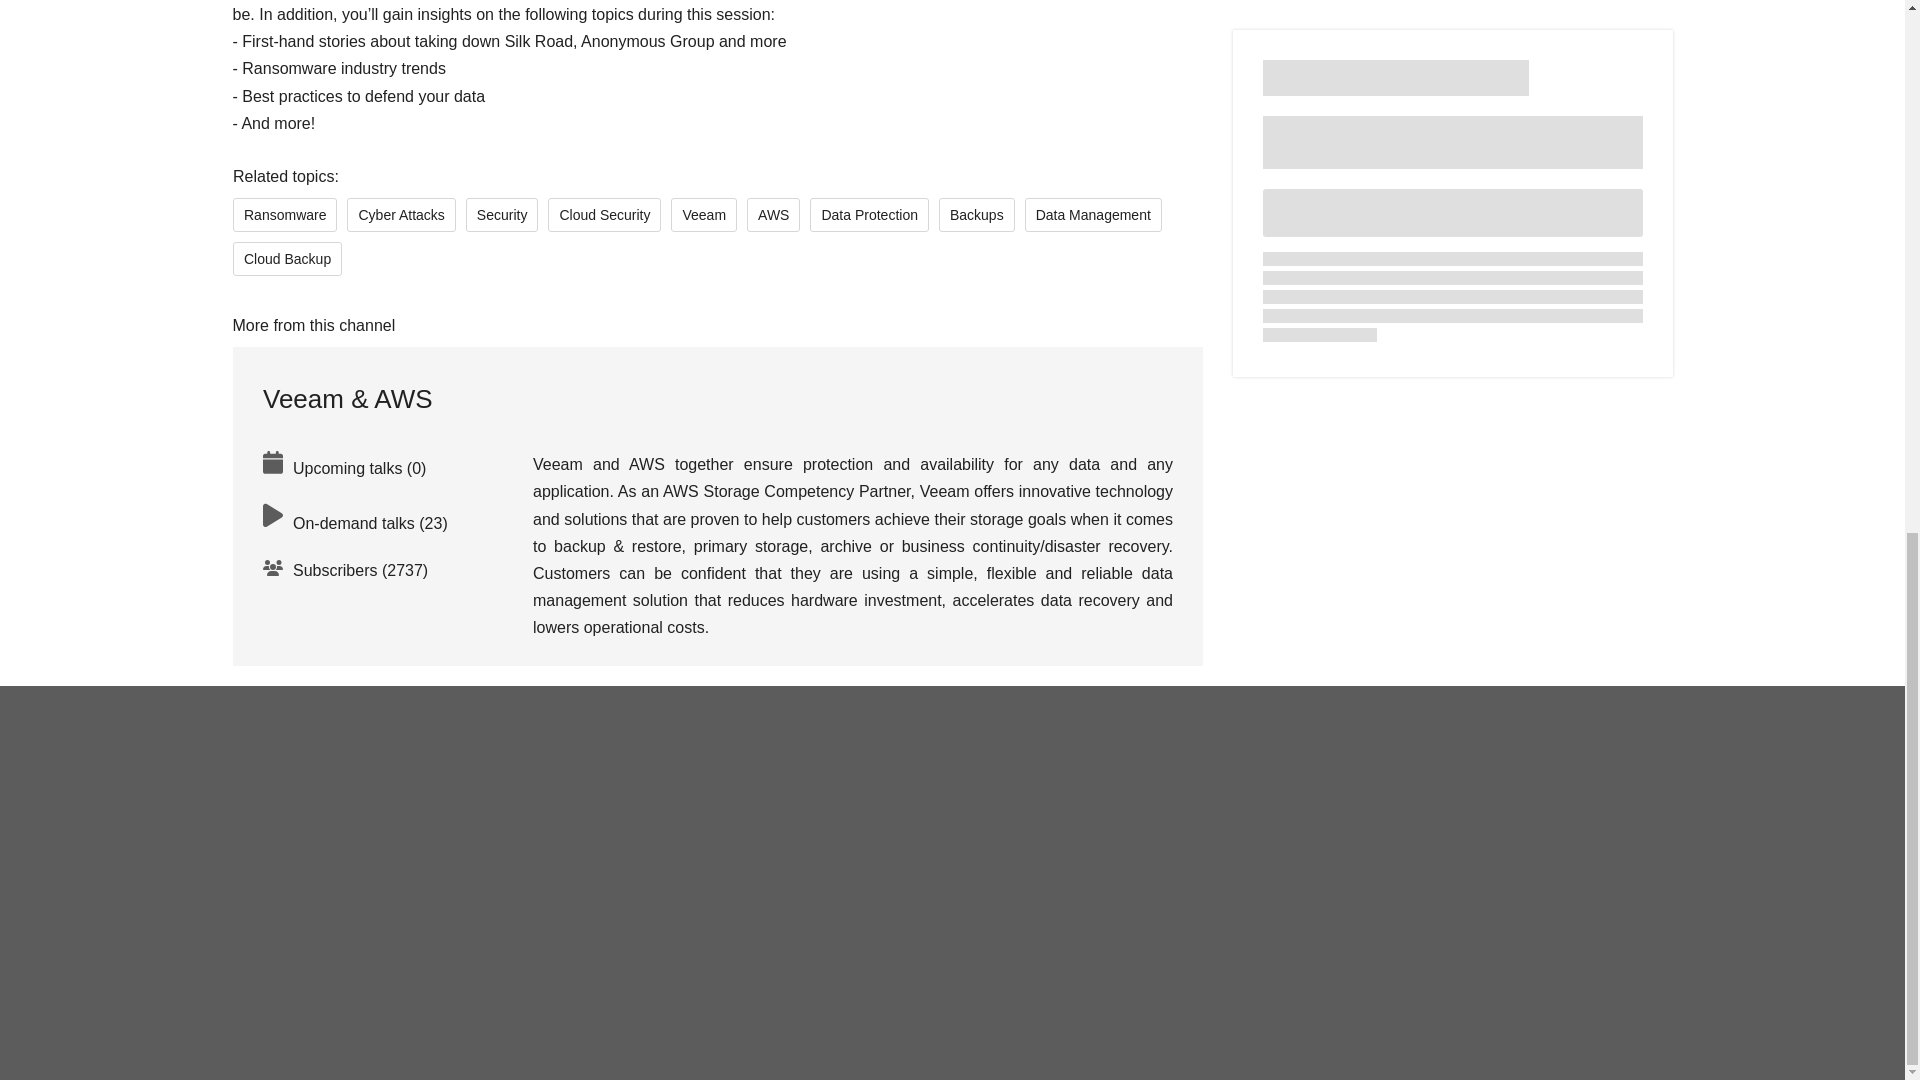  Describe the element at coordinates (773, 214) in the screenshot. I see `AWS` at that location.